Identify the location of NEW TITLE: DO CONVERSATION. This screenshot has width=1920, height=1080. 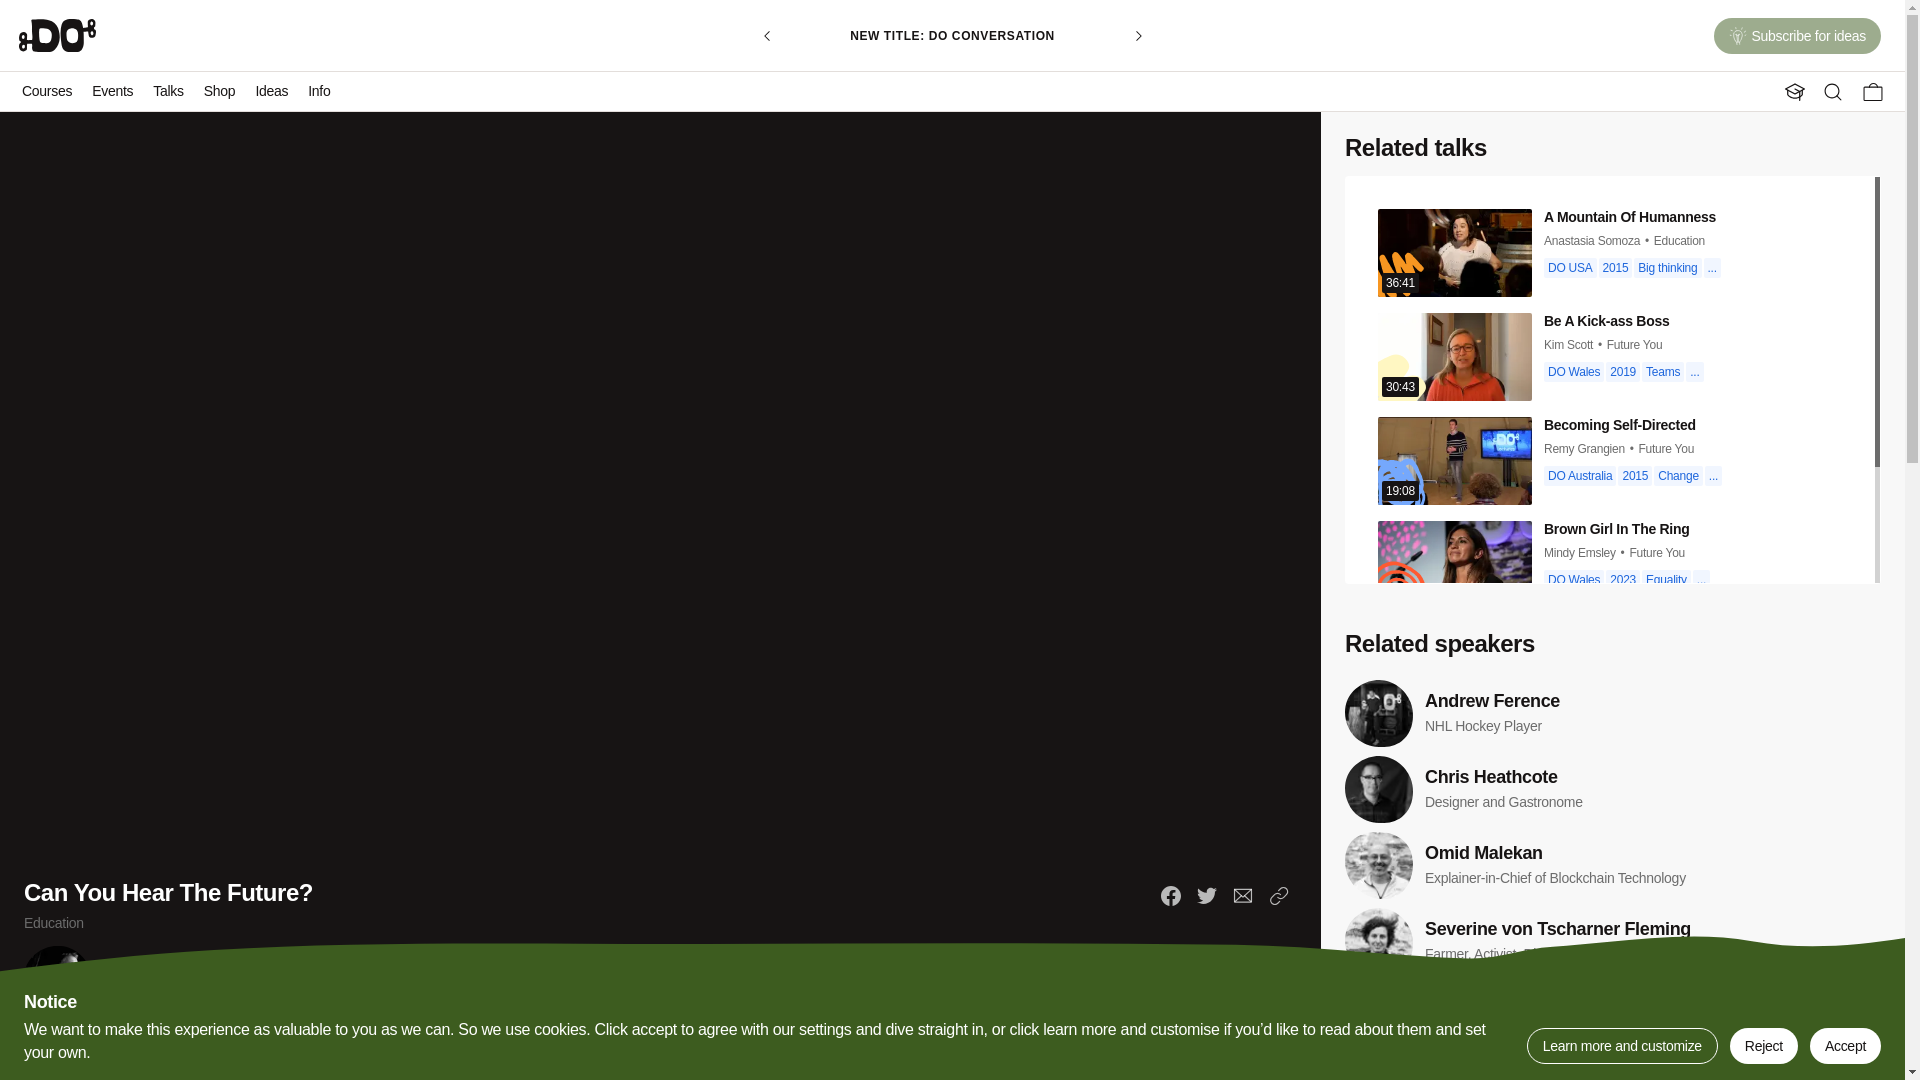
(952, 36).